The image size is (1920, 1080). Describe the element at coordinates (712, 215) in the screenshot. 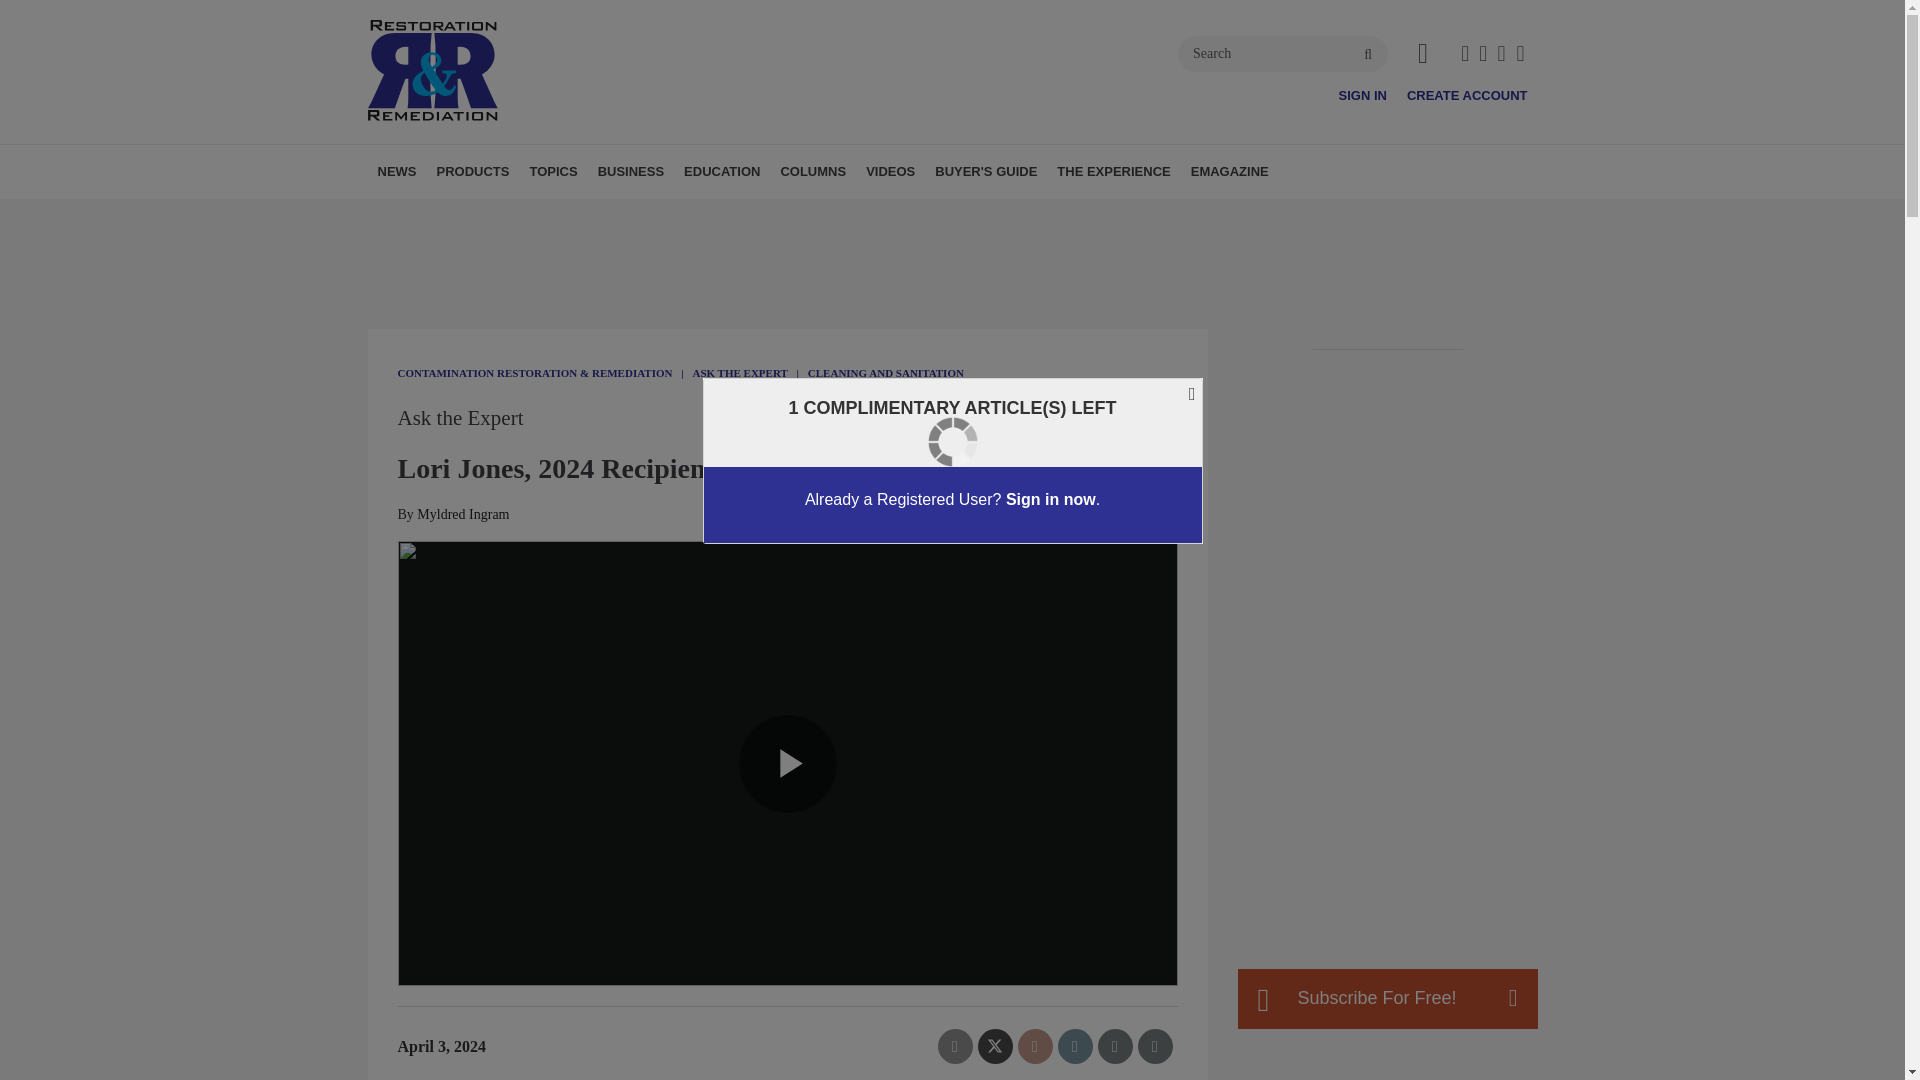

I see `MANAGING YOUR BUSINESS` at that location.